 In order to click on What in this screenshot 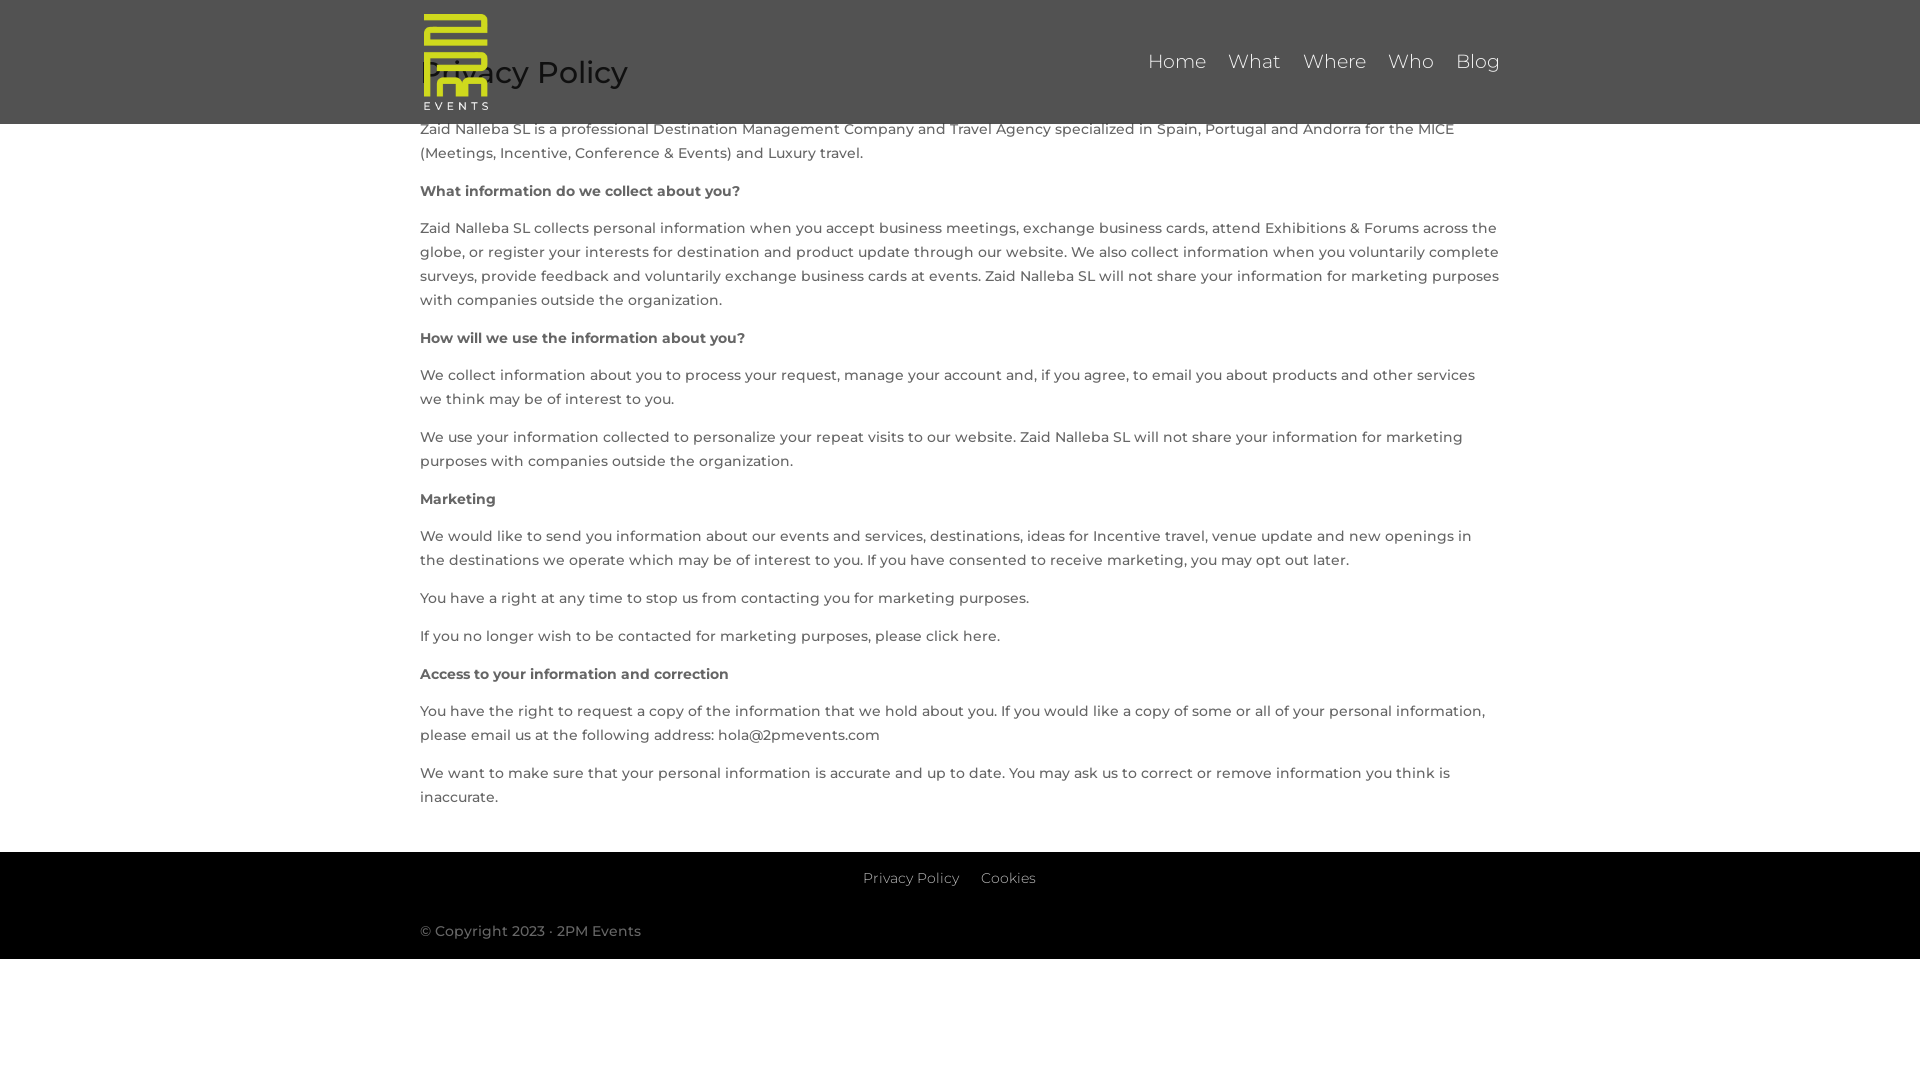, I will do `click(1254, 90)`.